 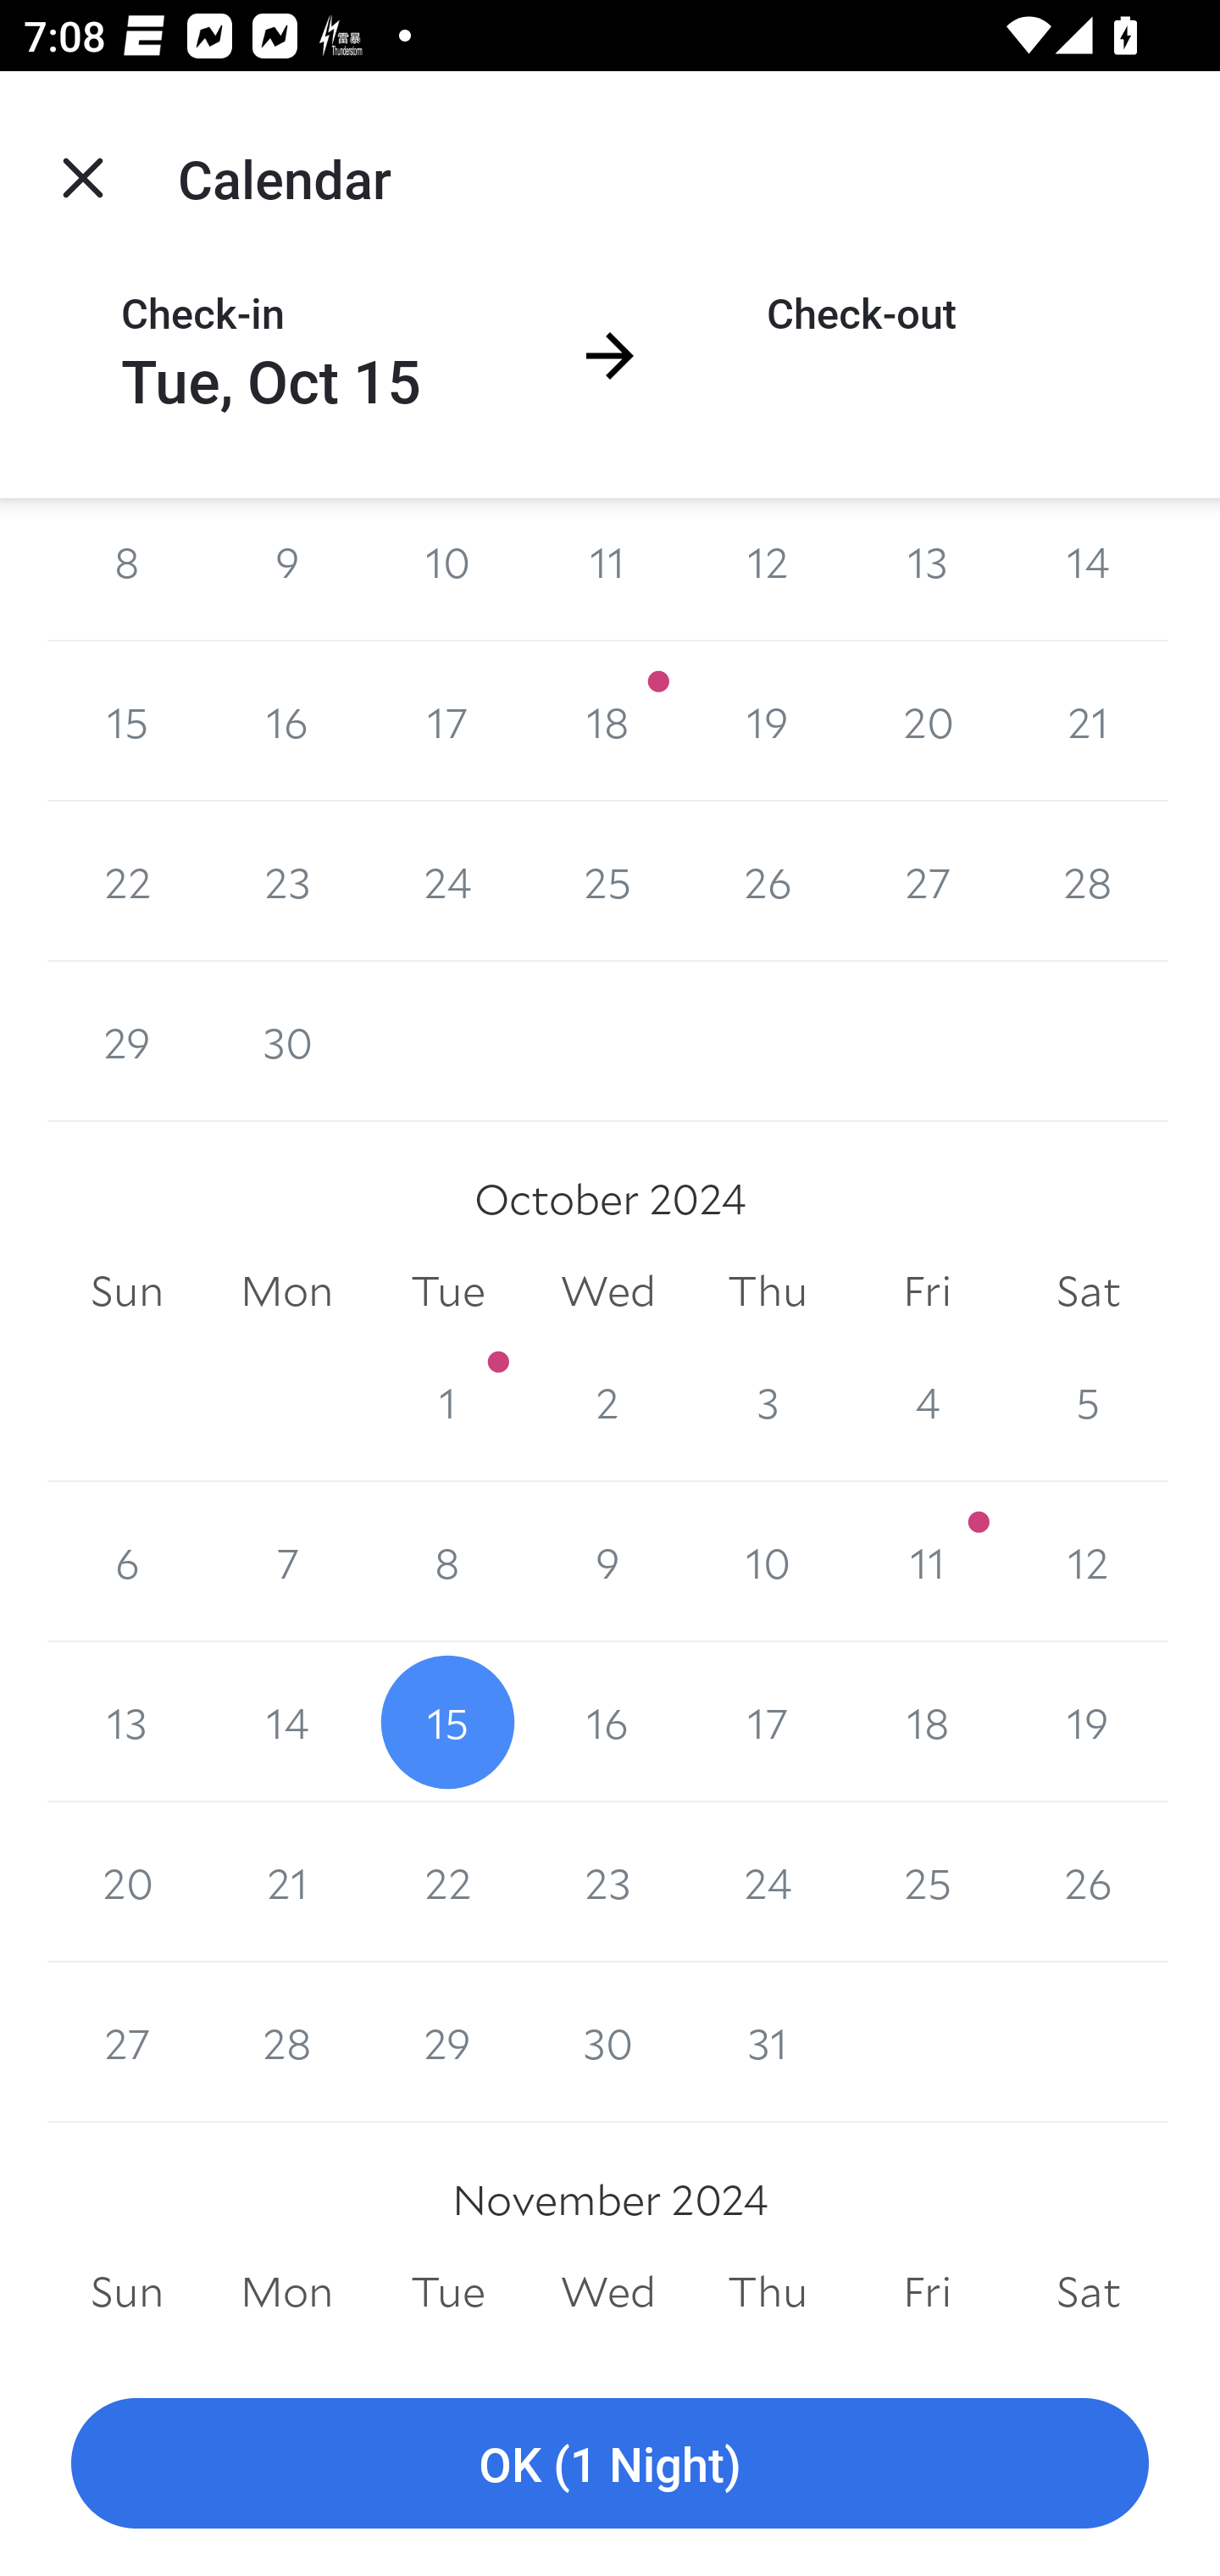 I want to click on Sun, so click(x=127, y=1290).